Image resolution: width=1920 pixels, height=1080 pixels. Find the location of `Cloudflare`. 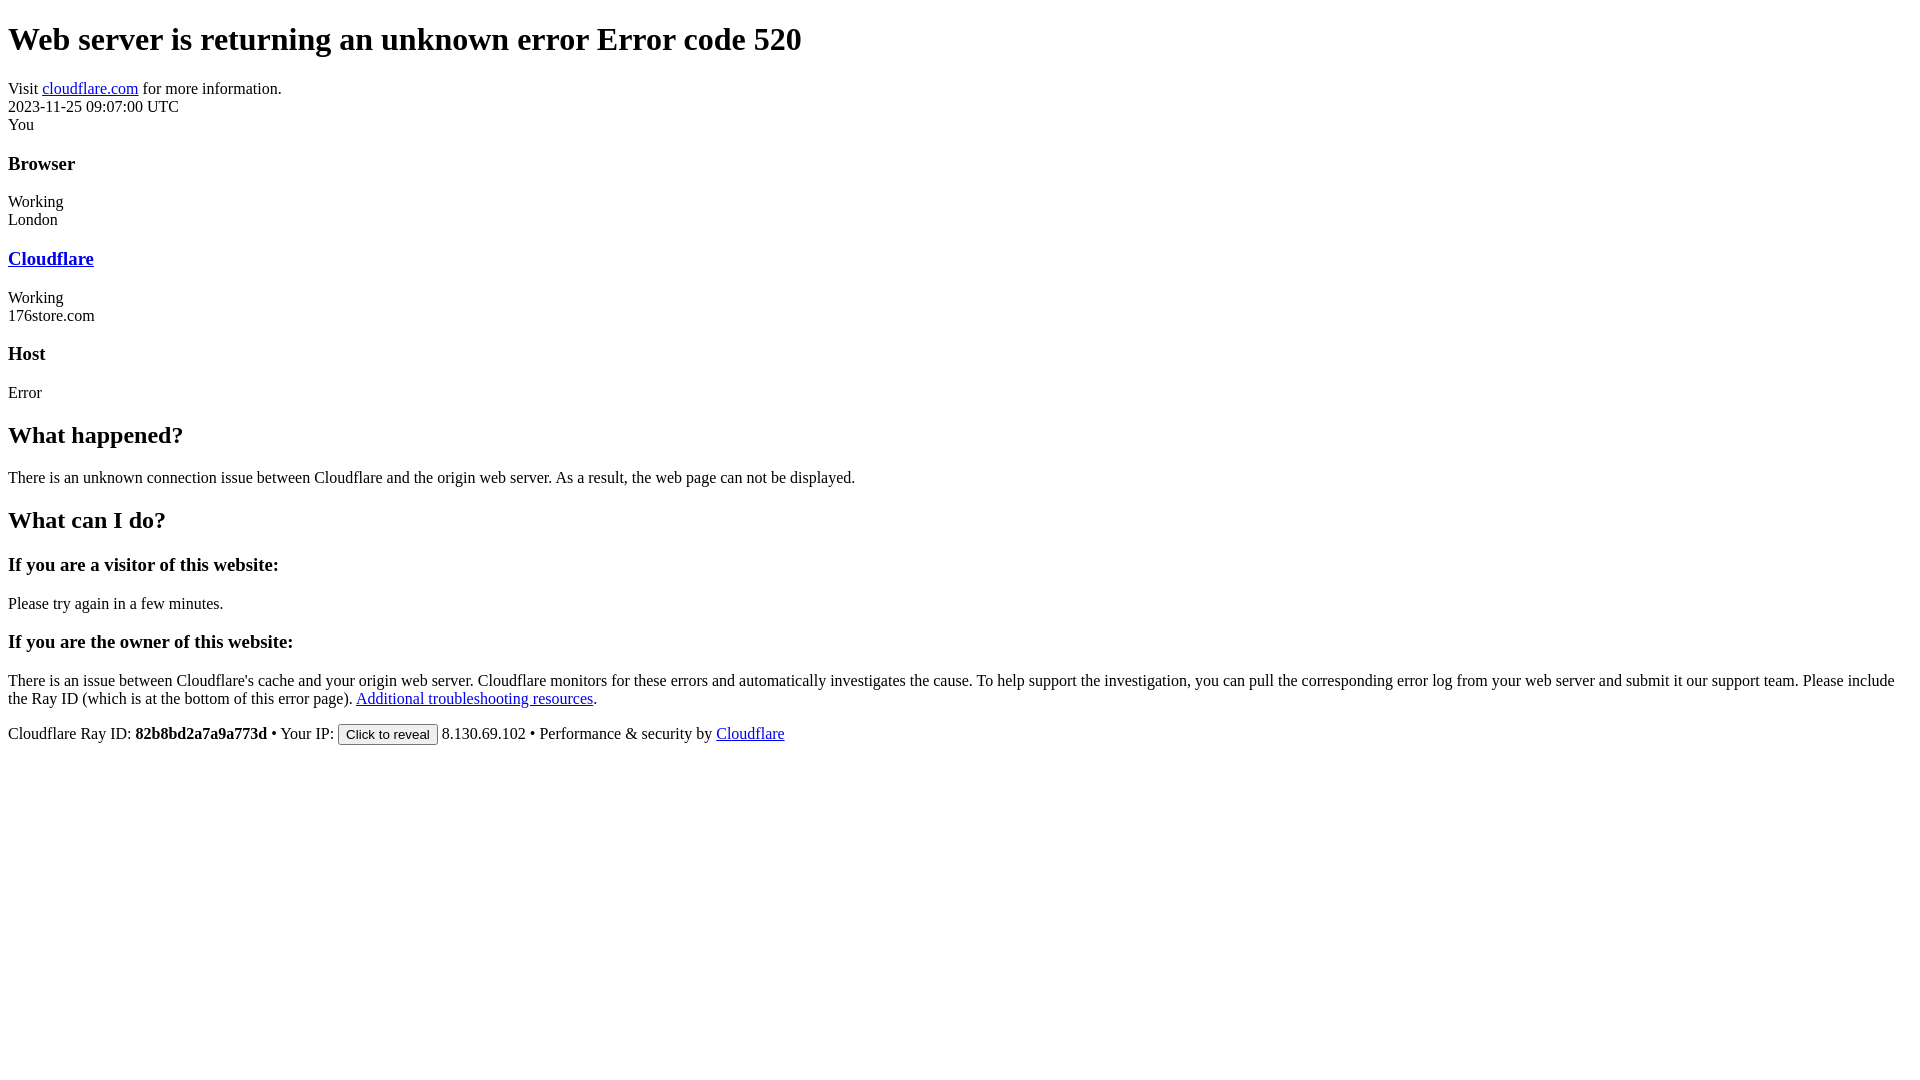

Cloudflare is located at coordinates (51, 258).